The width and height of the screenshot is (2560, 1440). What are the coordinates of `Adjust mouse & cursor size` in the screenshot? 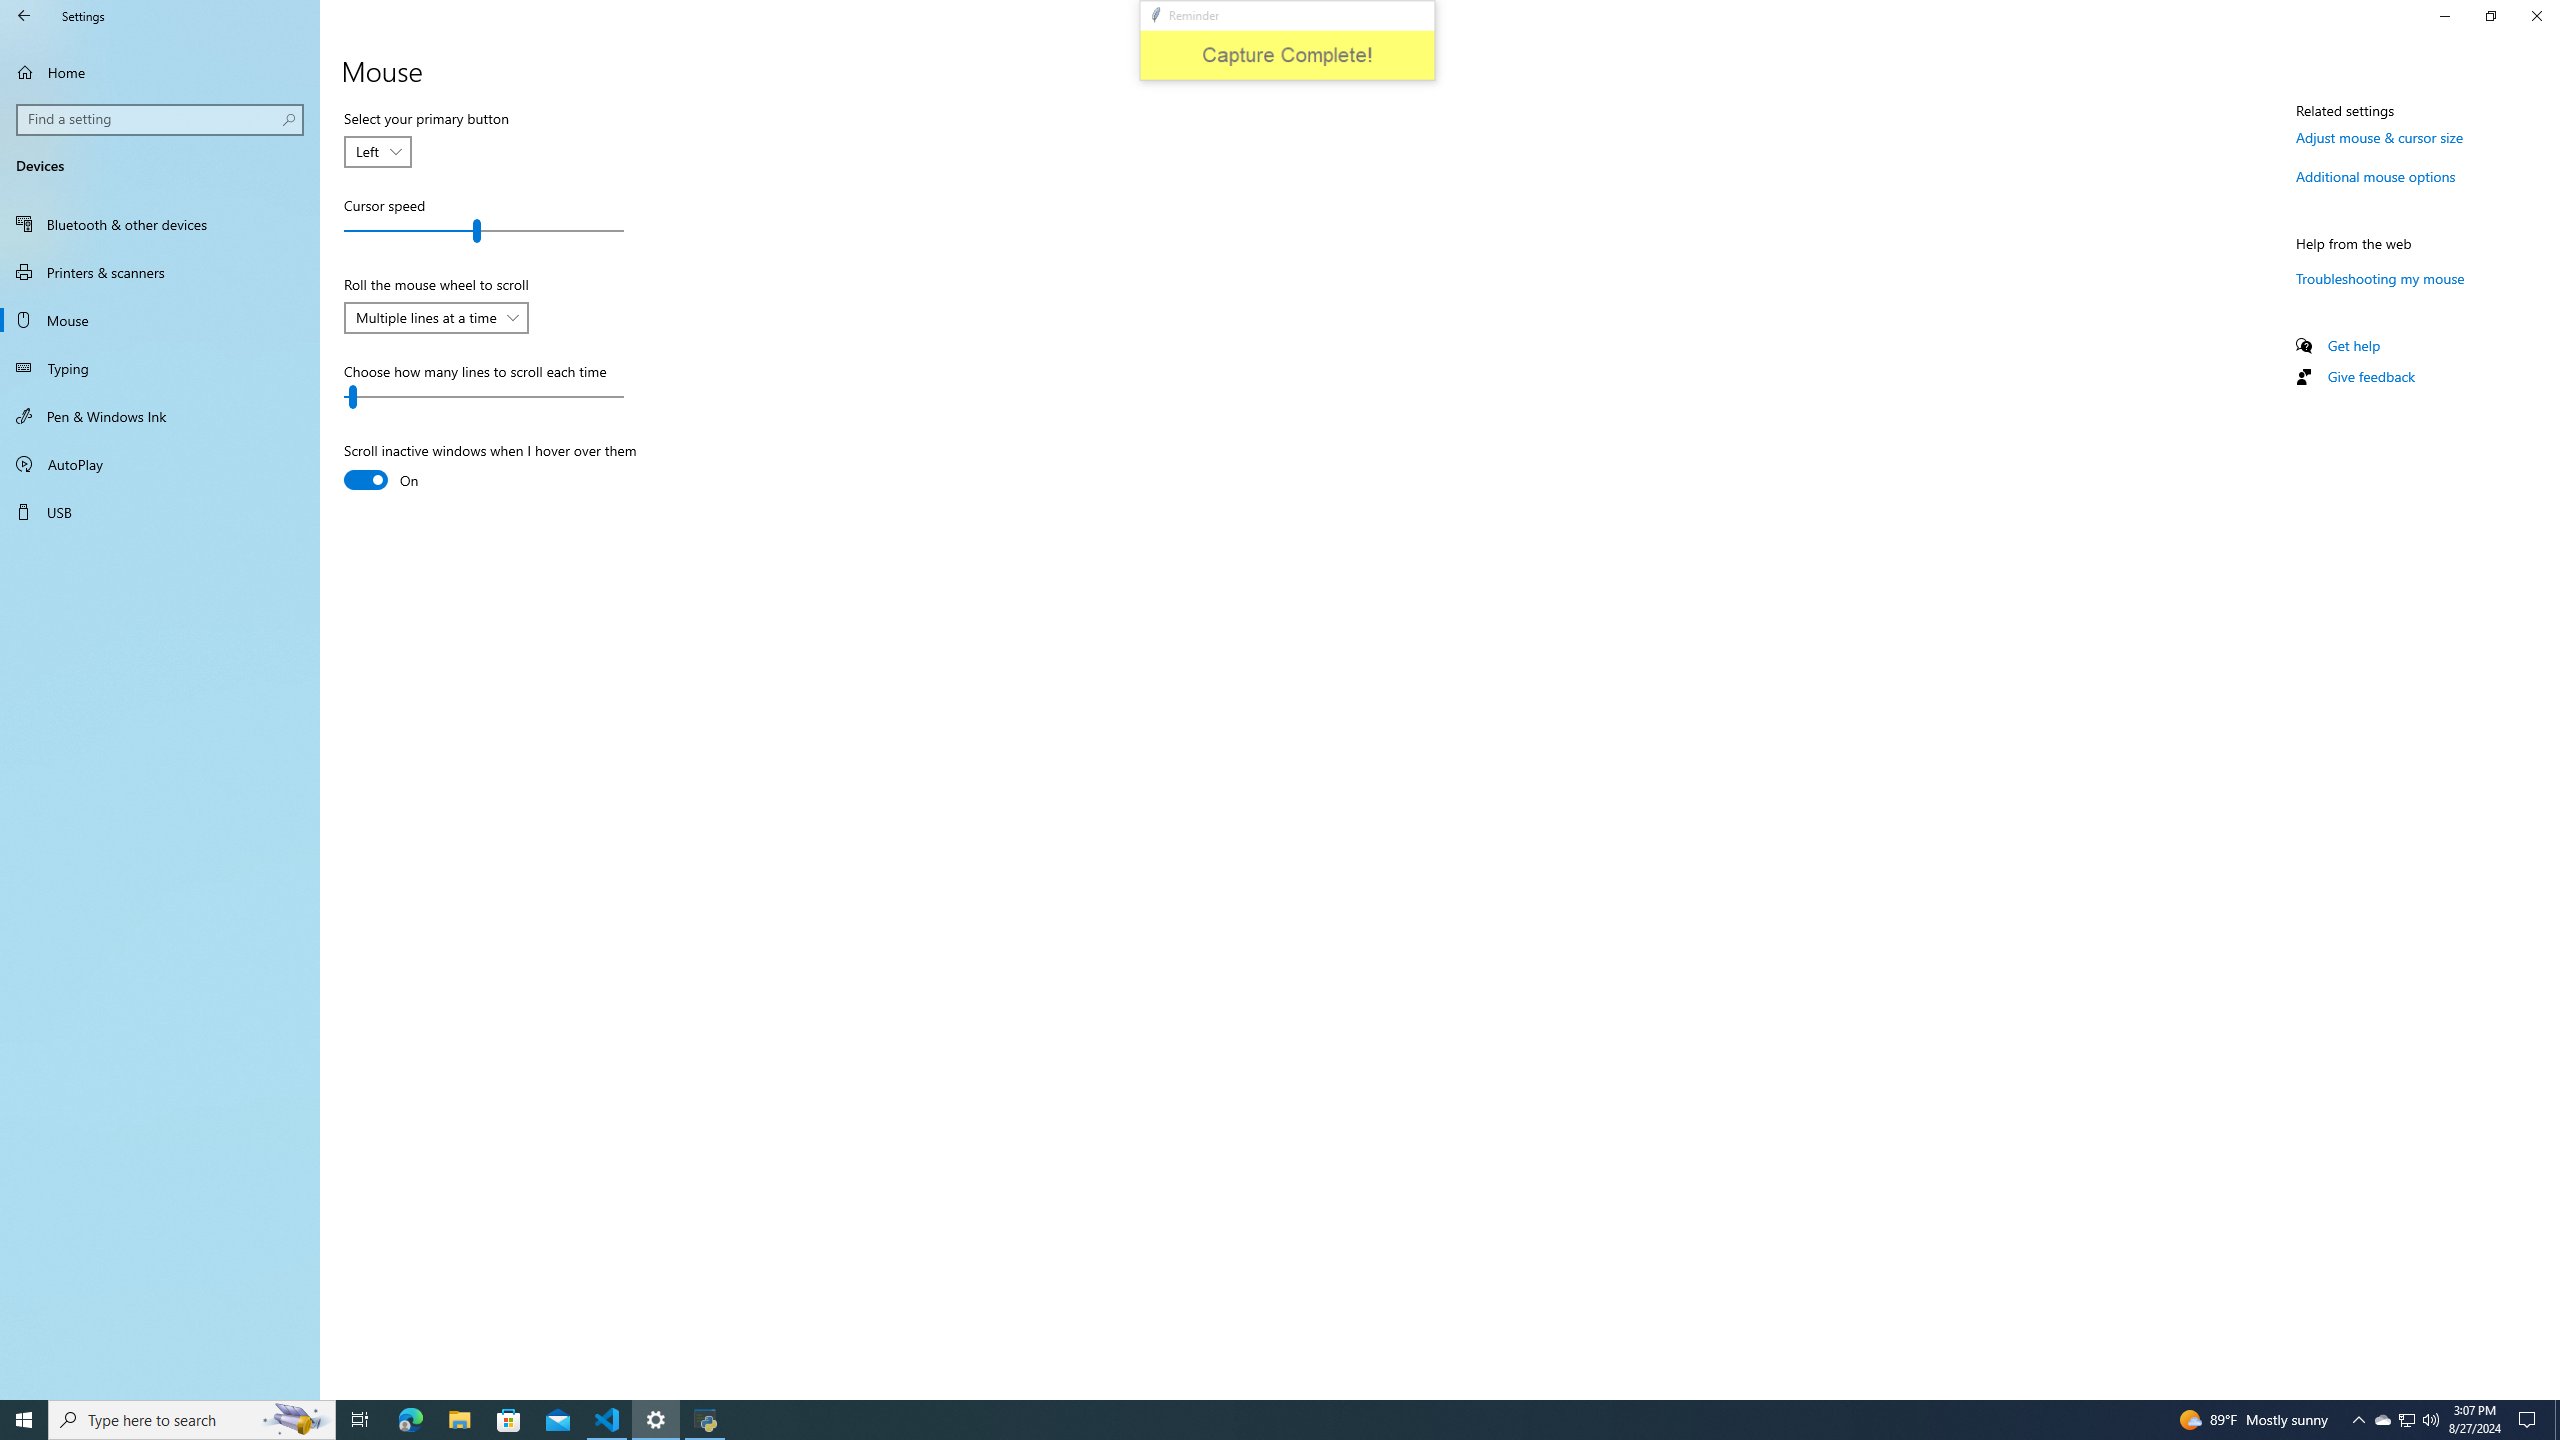 It's located at (2379, 137).